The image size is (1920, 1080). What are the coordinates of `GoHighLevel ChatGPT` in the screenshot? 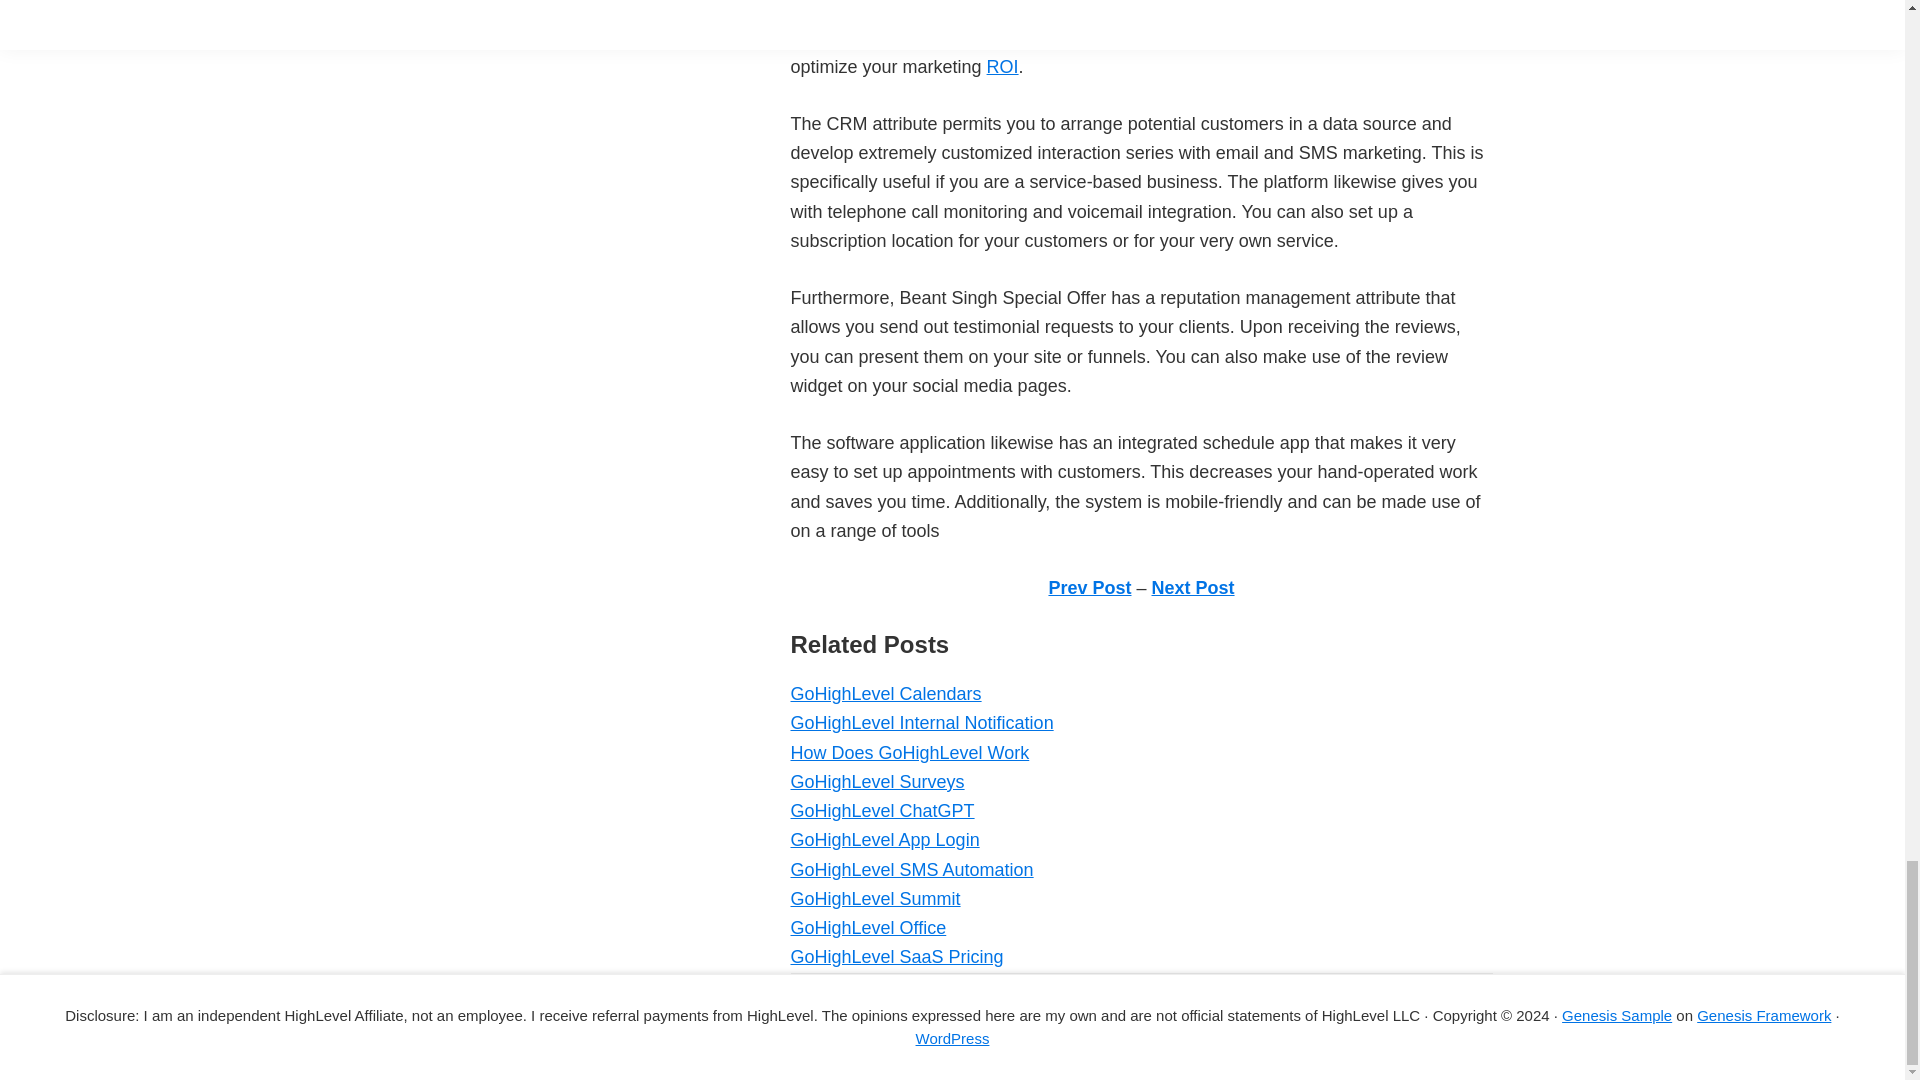 It's located at (881, 810).